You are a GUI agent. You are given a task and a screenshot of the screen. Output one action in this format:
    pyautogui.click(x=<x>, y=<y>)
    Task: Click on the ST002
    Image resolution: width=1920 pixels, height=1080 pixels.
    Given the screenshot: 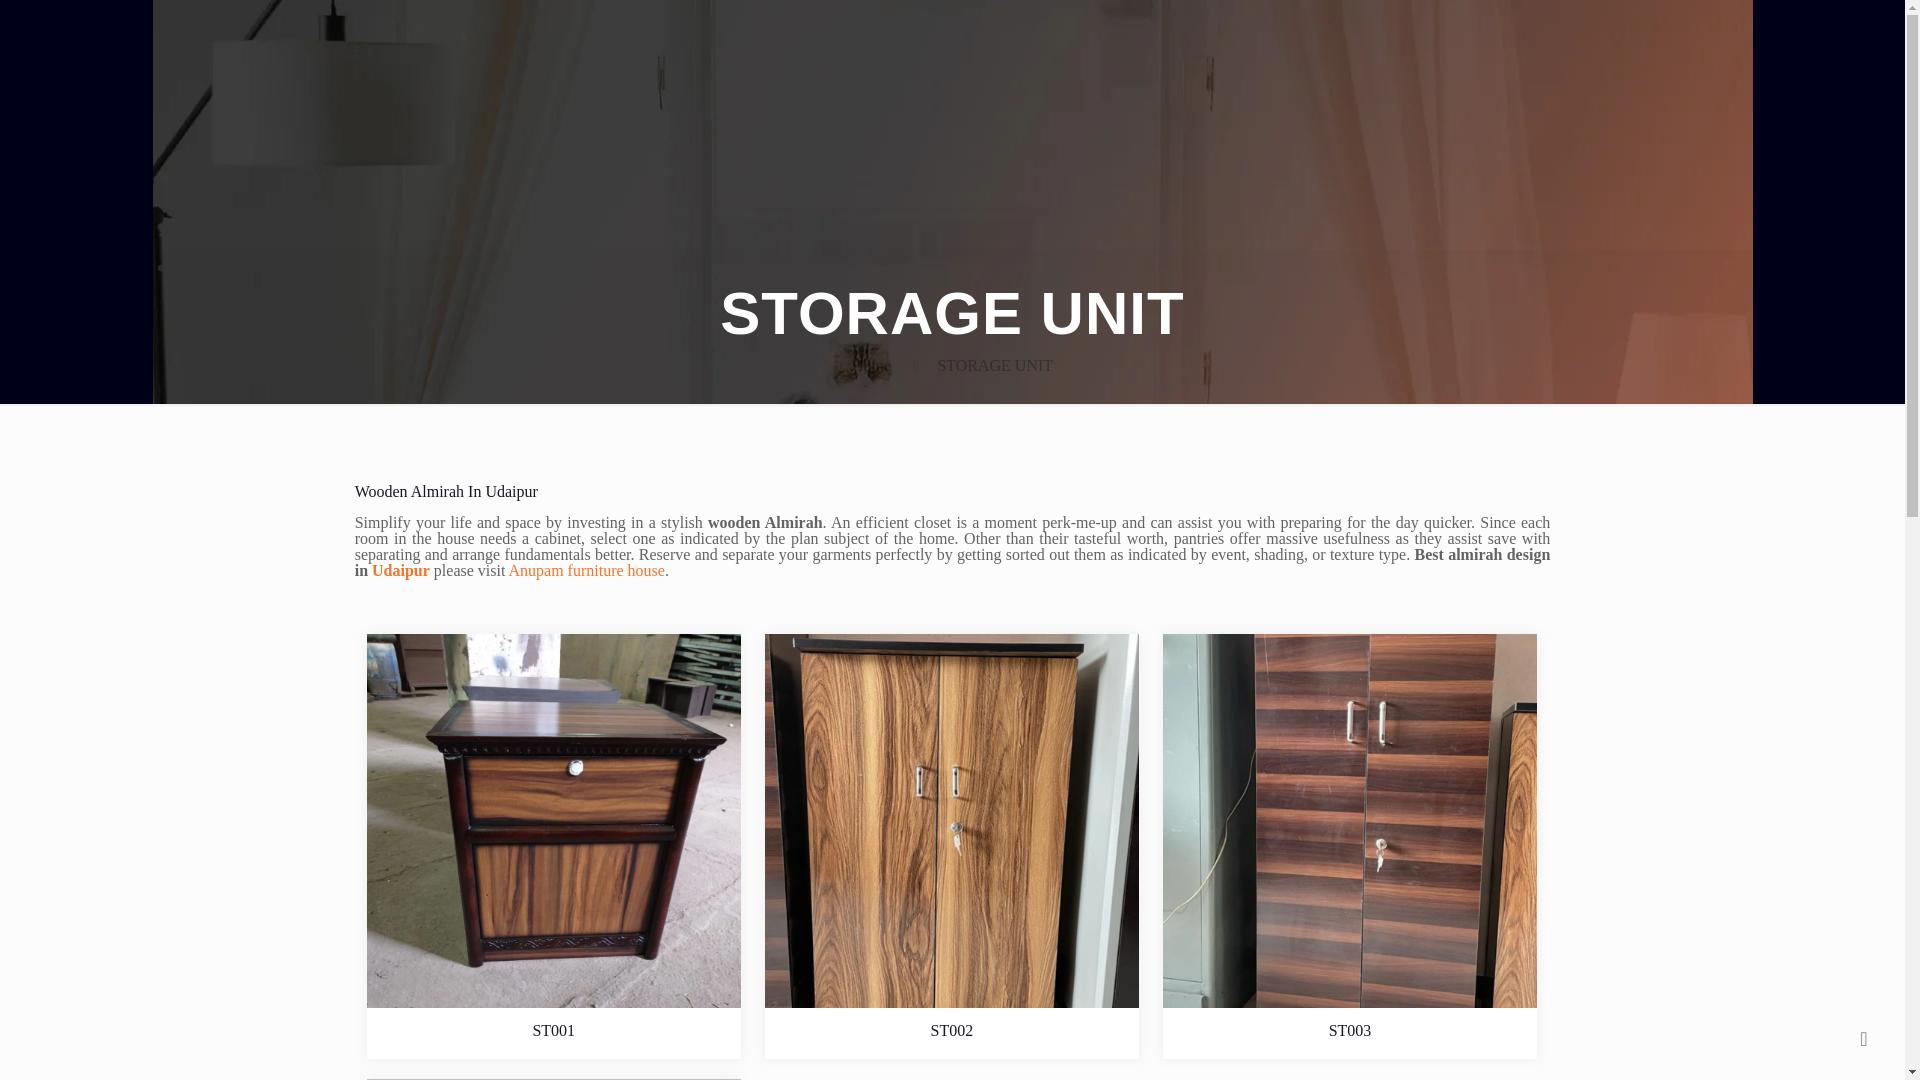 What is the action you would take?
    pyautogui.click(x=952, y=1030)
    